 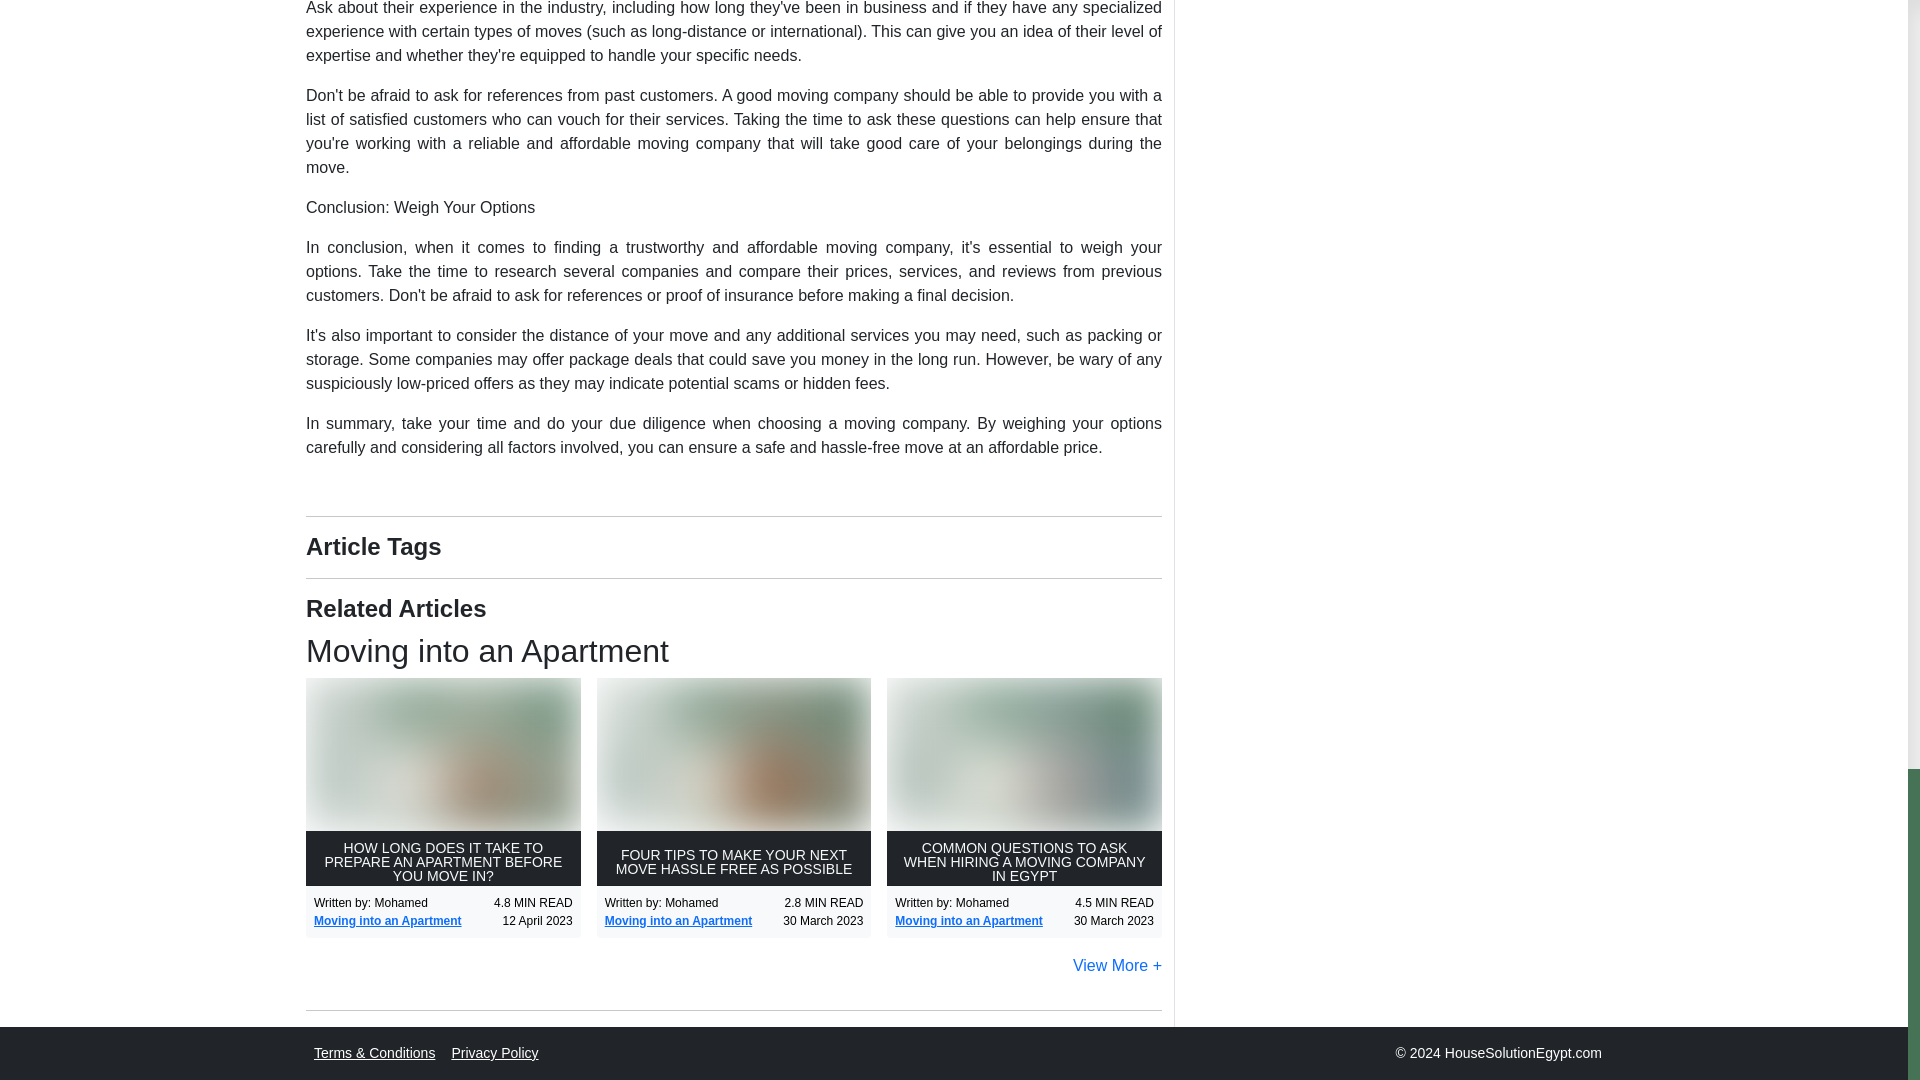 What do you see at coordinates (968, 920) in the screenshot?
I see `Moving into an Apartment` at bounding box center [968, 920].